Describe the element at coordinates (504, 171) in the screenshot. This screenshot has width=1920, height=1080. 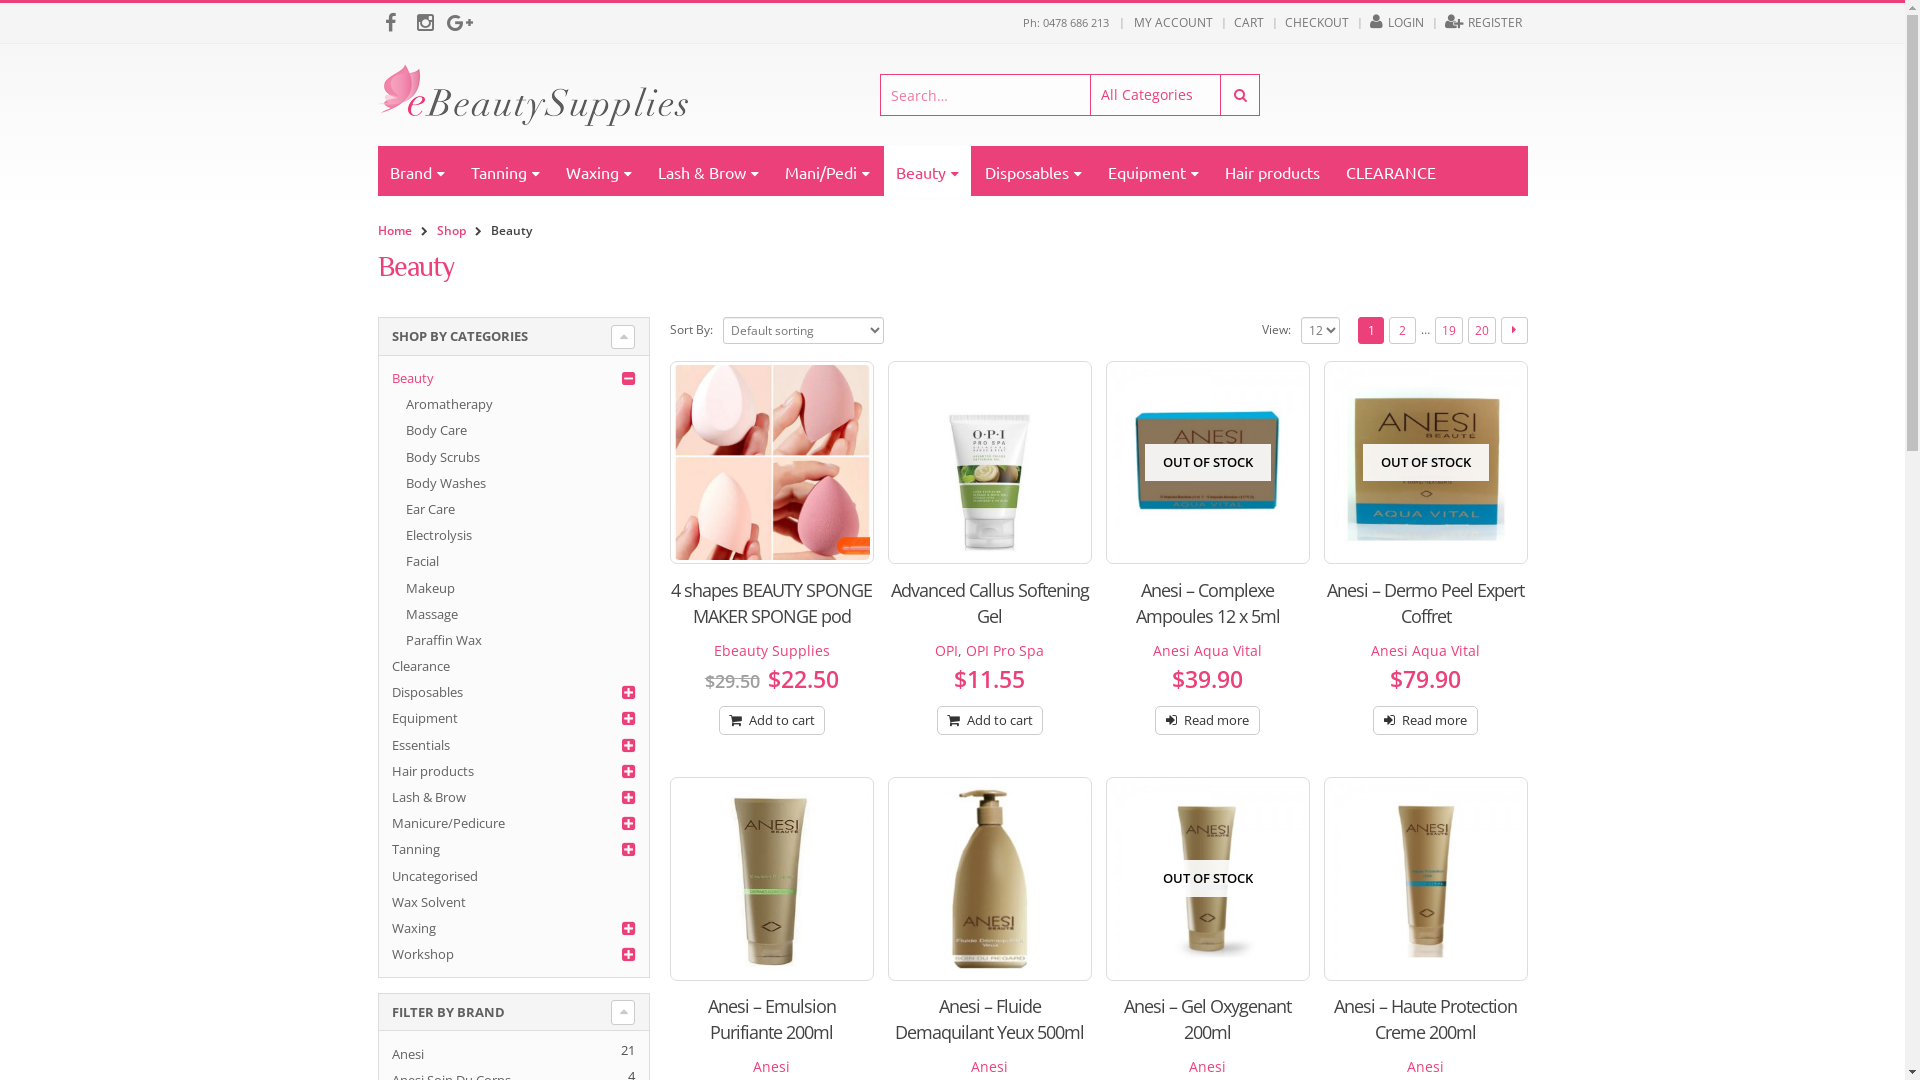
I see `Tanning` at that location.